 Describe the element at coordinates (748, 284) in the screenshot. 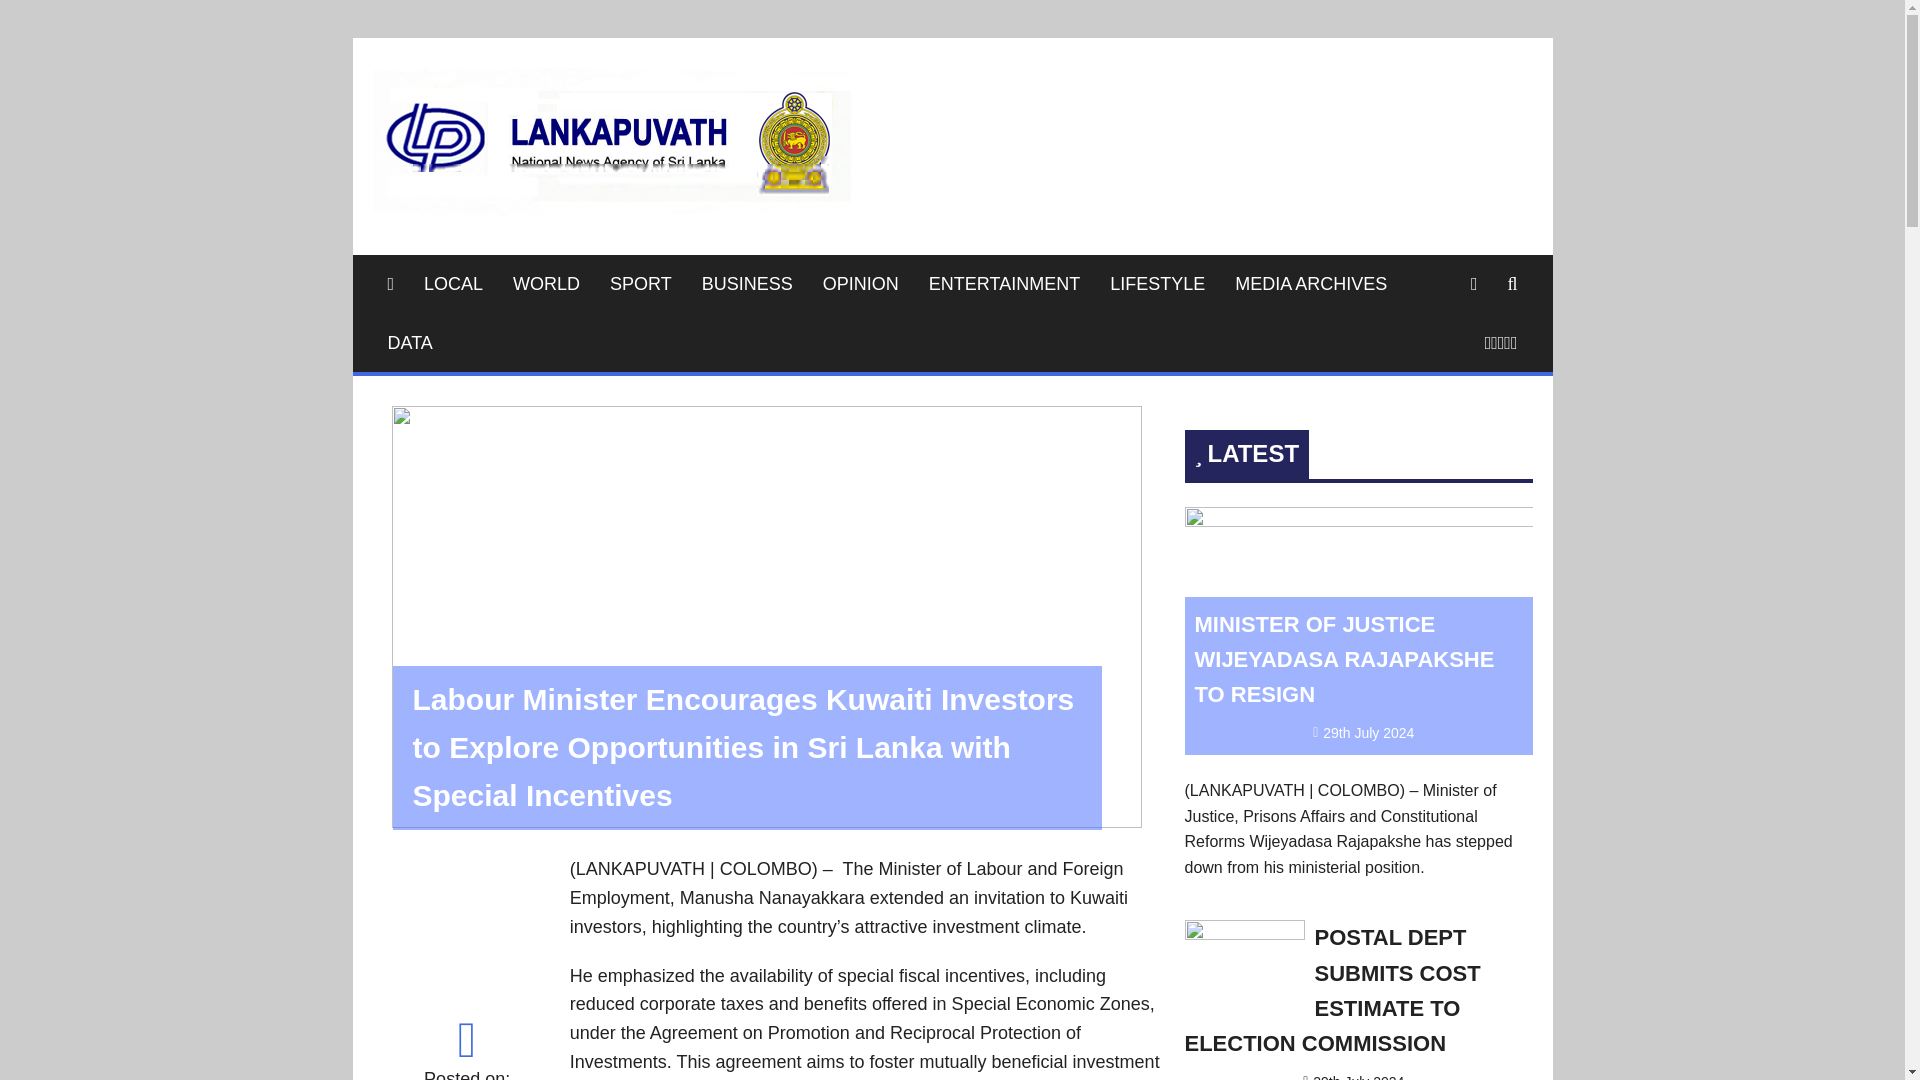

I see `BUSINESS` at that location.